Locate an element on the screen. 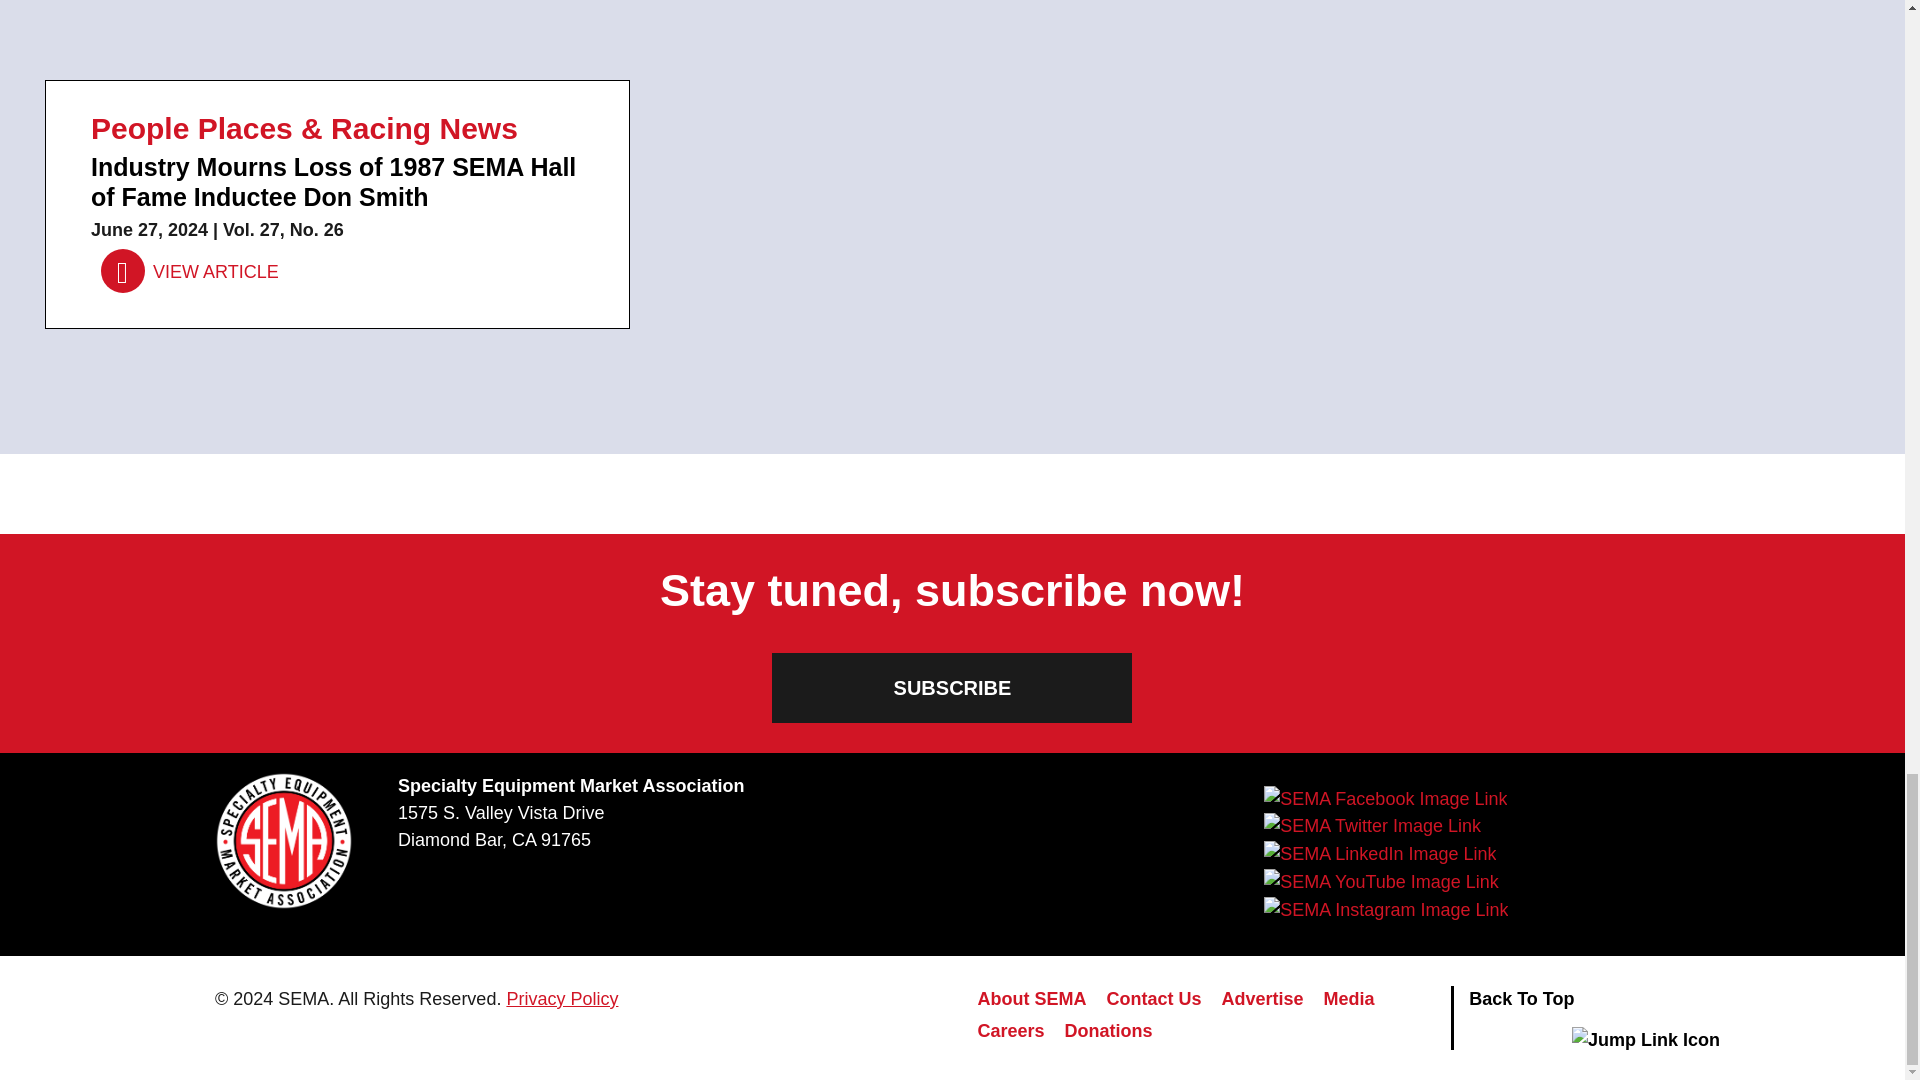  SEMA YouTube Link is located at coordinates (1380, 882).